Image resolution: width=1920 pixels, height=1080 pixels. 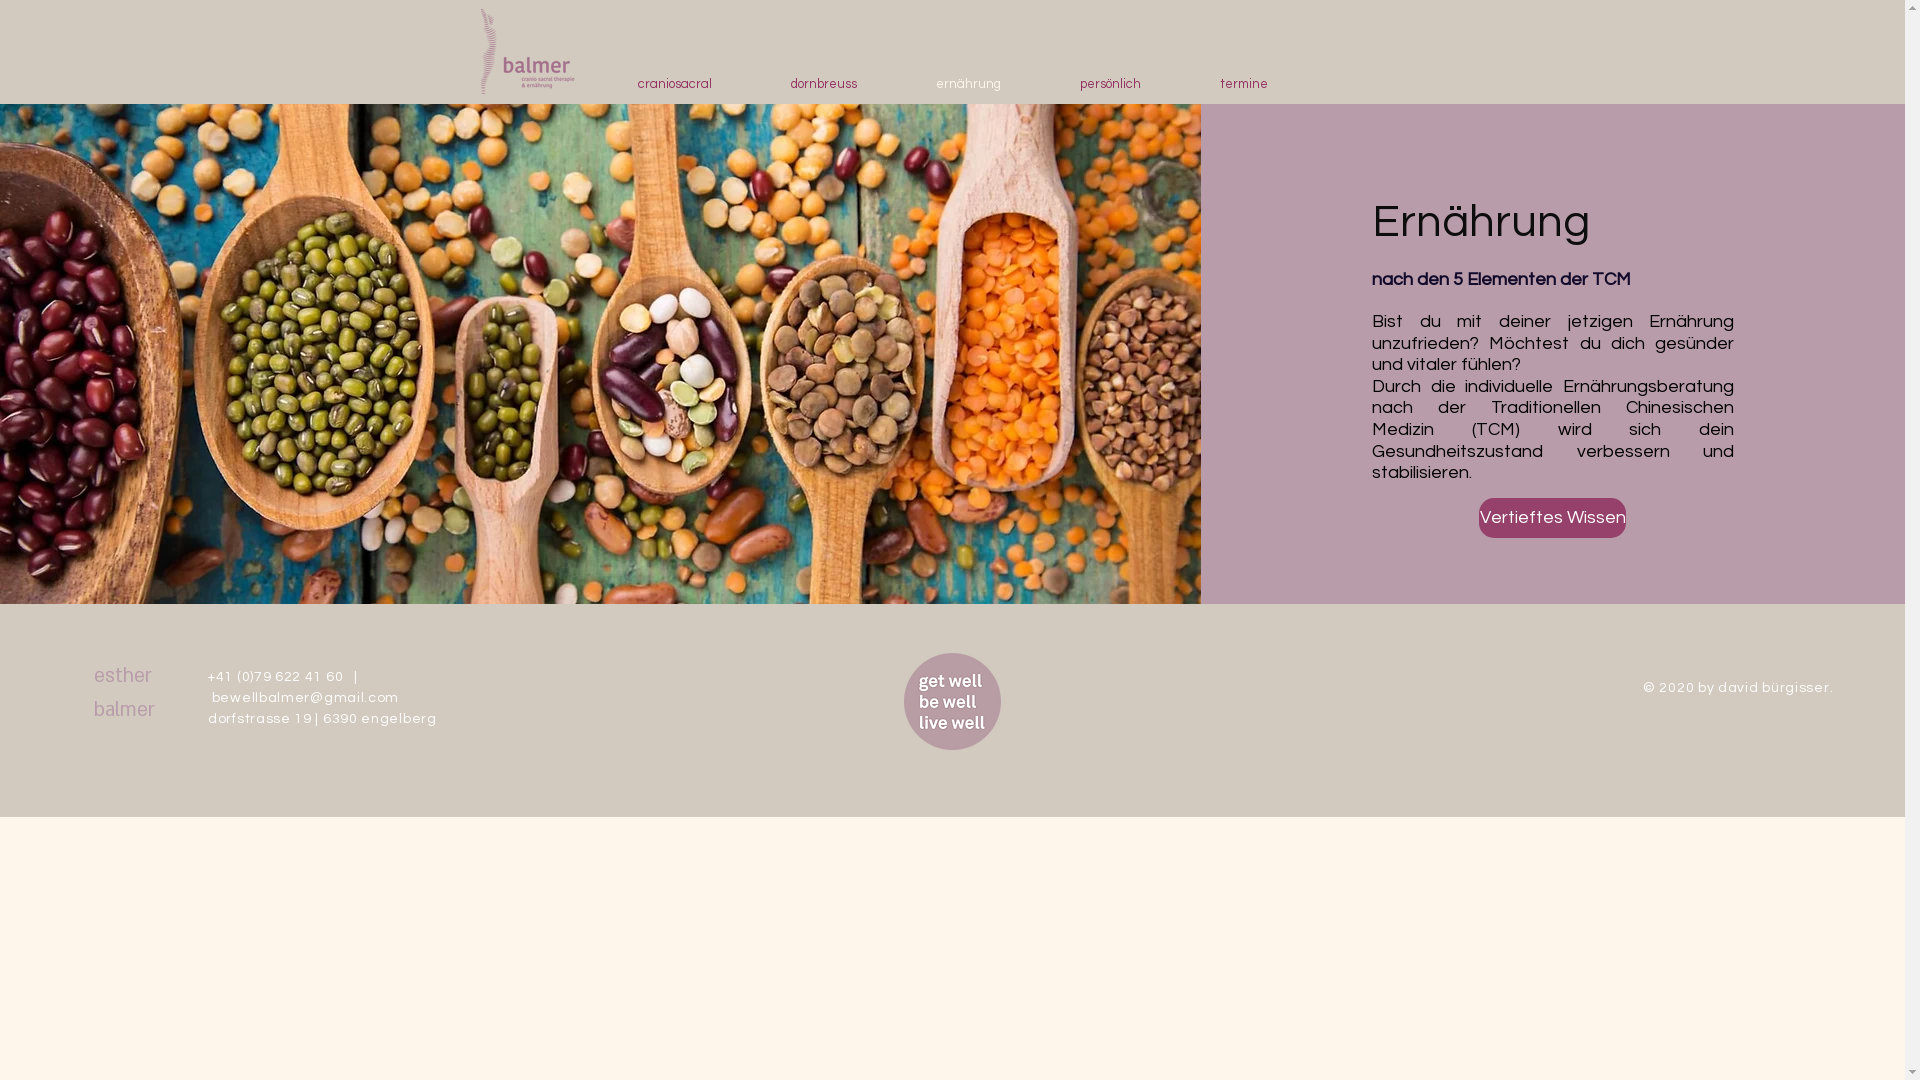 I want to click on termine, so click(x=1243, y=84).